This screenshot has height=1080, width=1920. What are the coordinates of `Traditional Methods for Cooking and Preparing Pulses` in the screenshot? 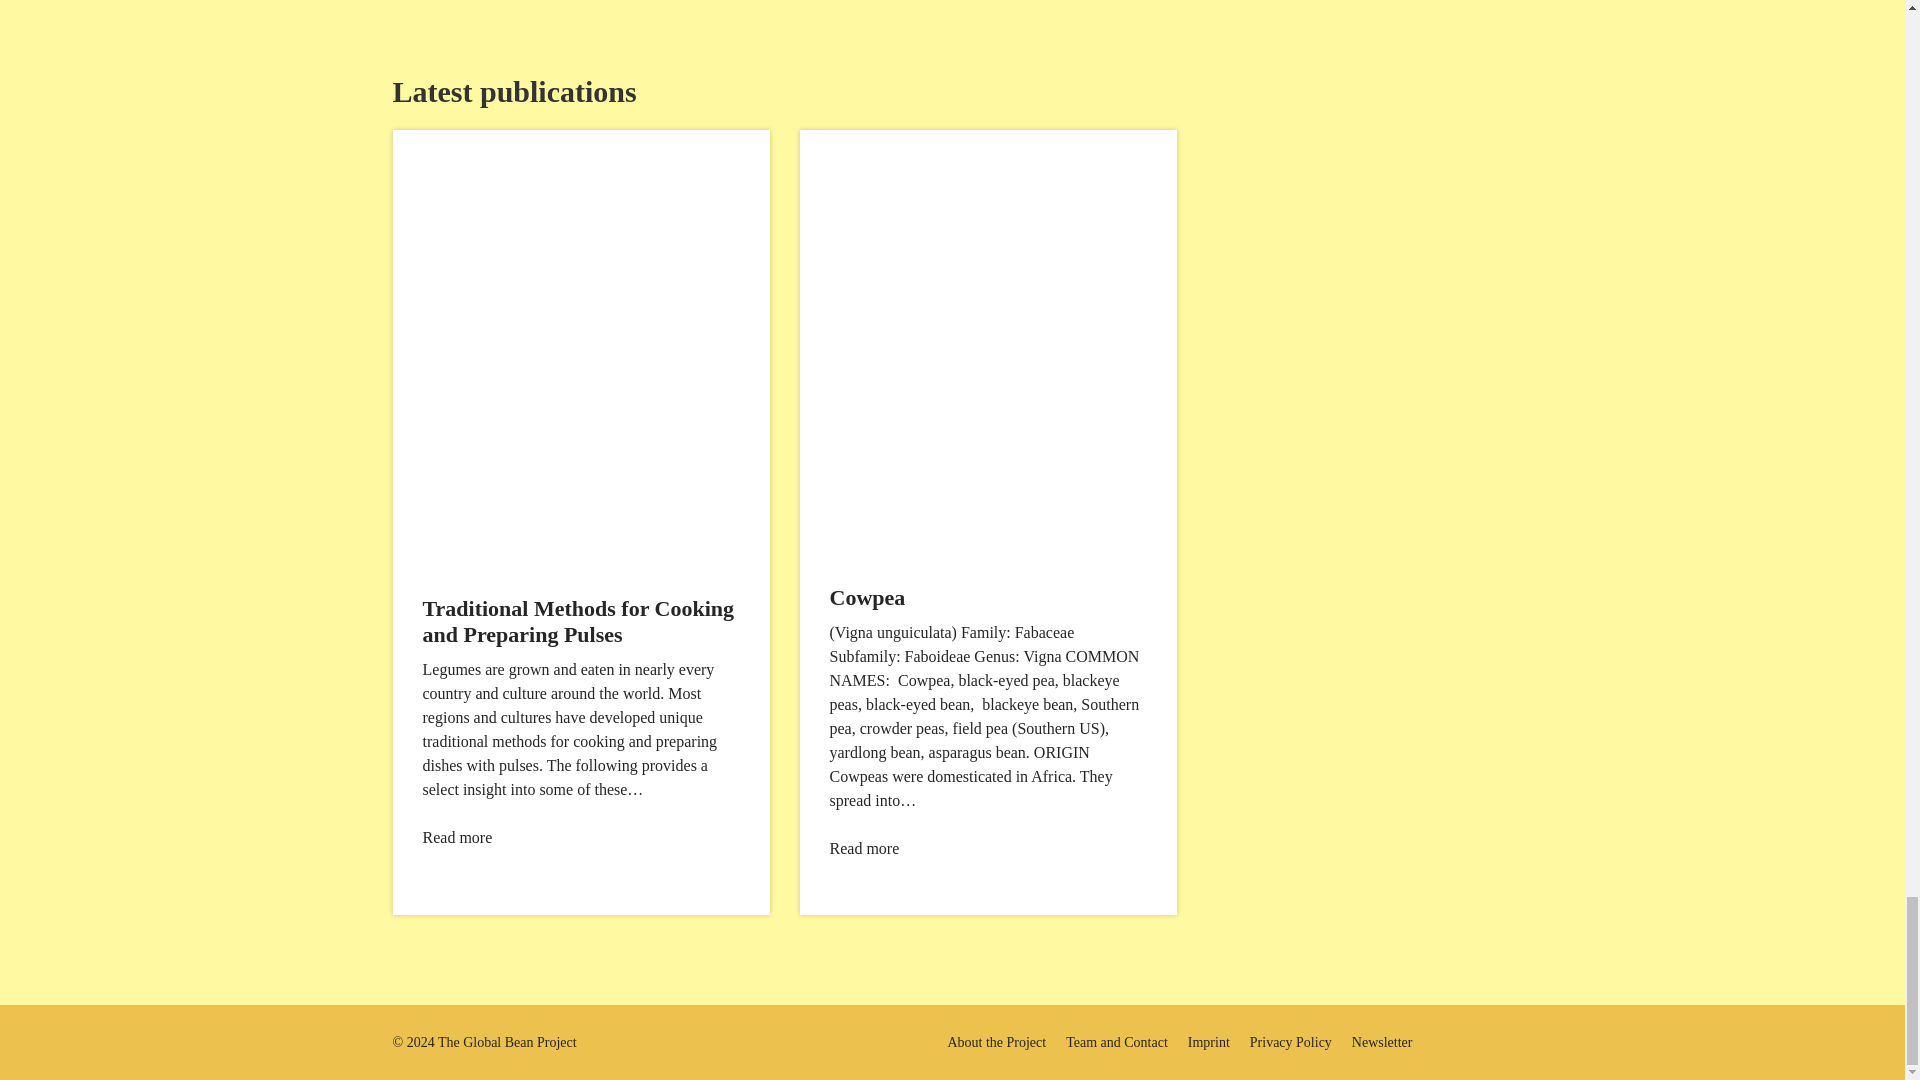 It's located at (578, 621).